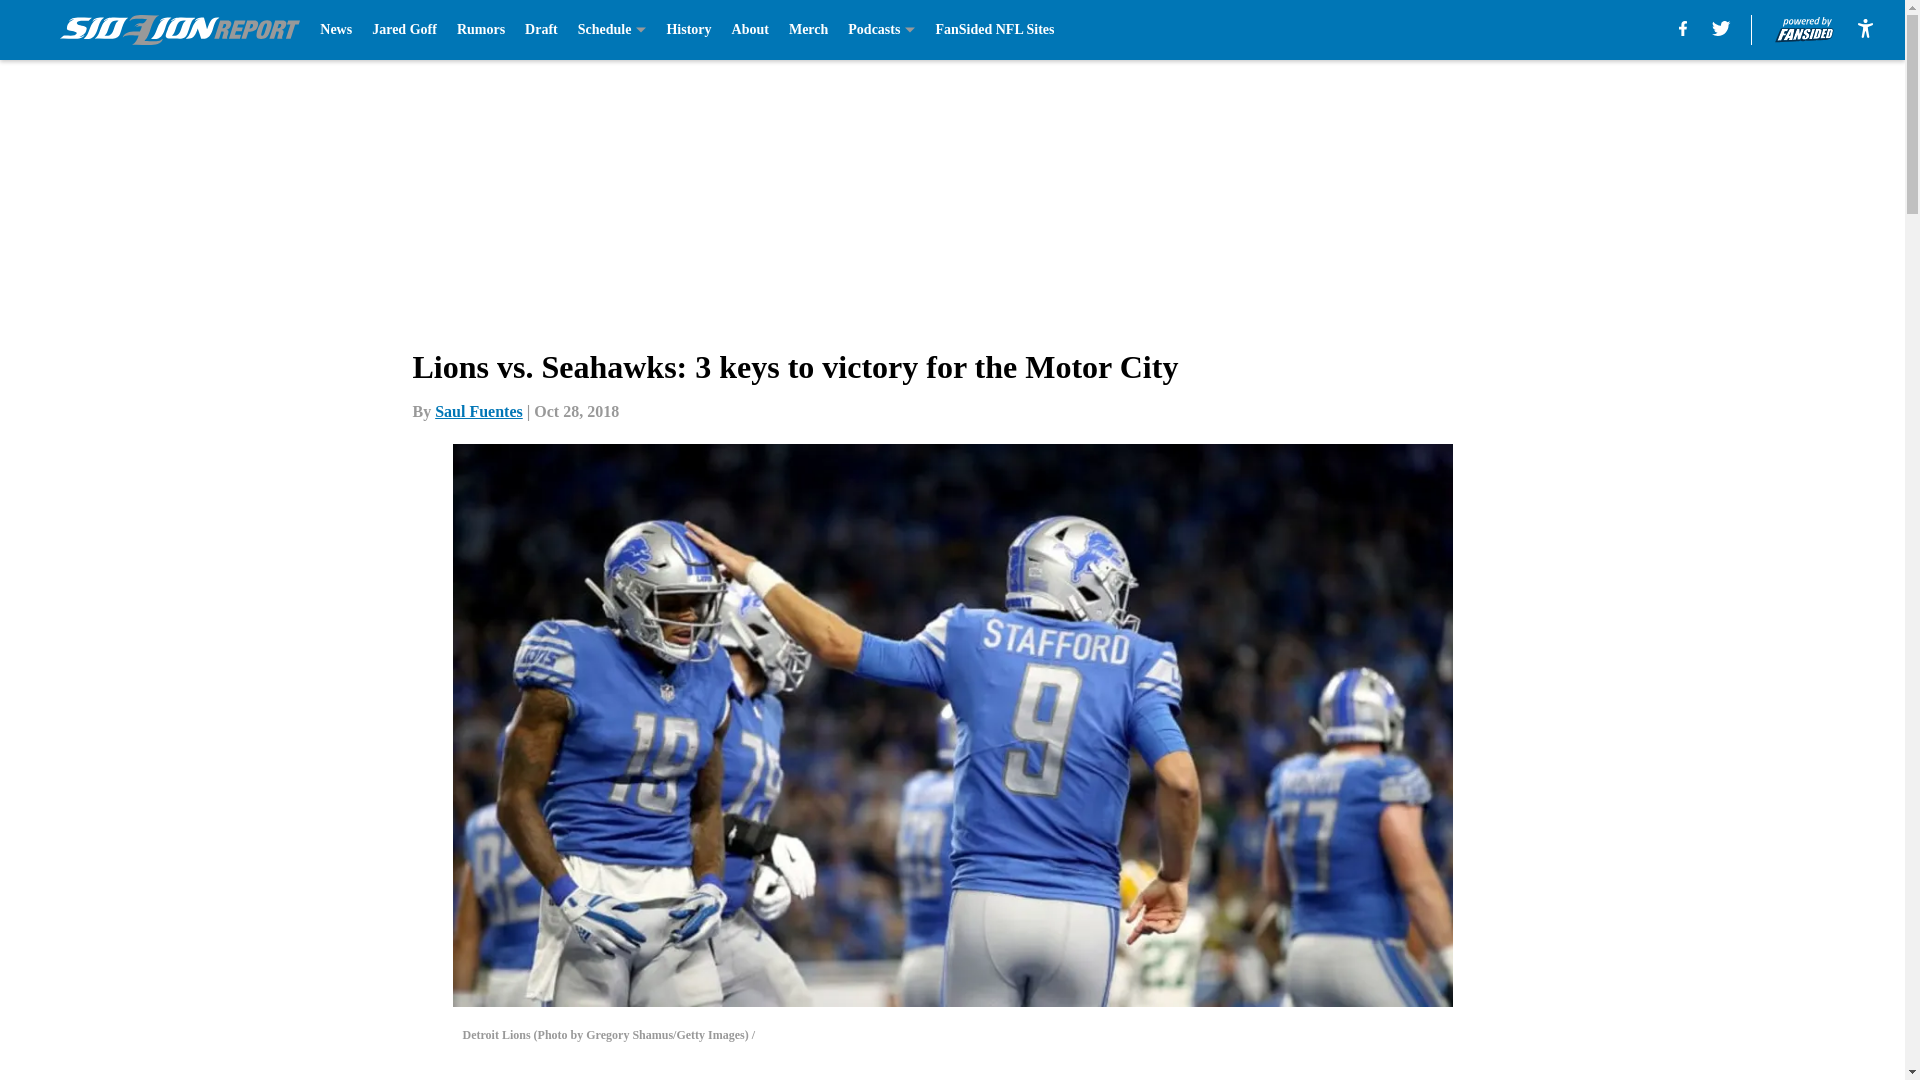 This screenshot has height=1080, width=1920. What do you see at coordinates (688, 30) in the screenshot?
I see `History` at bounding box center [688, 30].